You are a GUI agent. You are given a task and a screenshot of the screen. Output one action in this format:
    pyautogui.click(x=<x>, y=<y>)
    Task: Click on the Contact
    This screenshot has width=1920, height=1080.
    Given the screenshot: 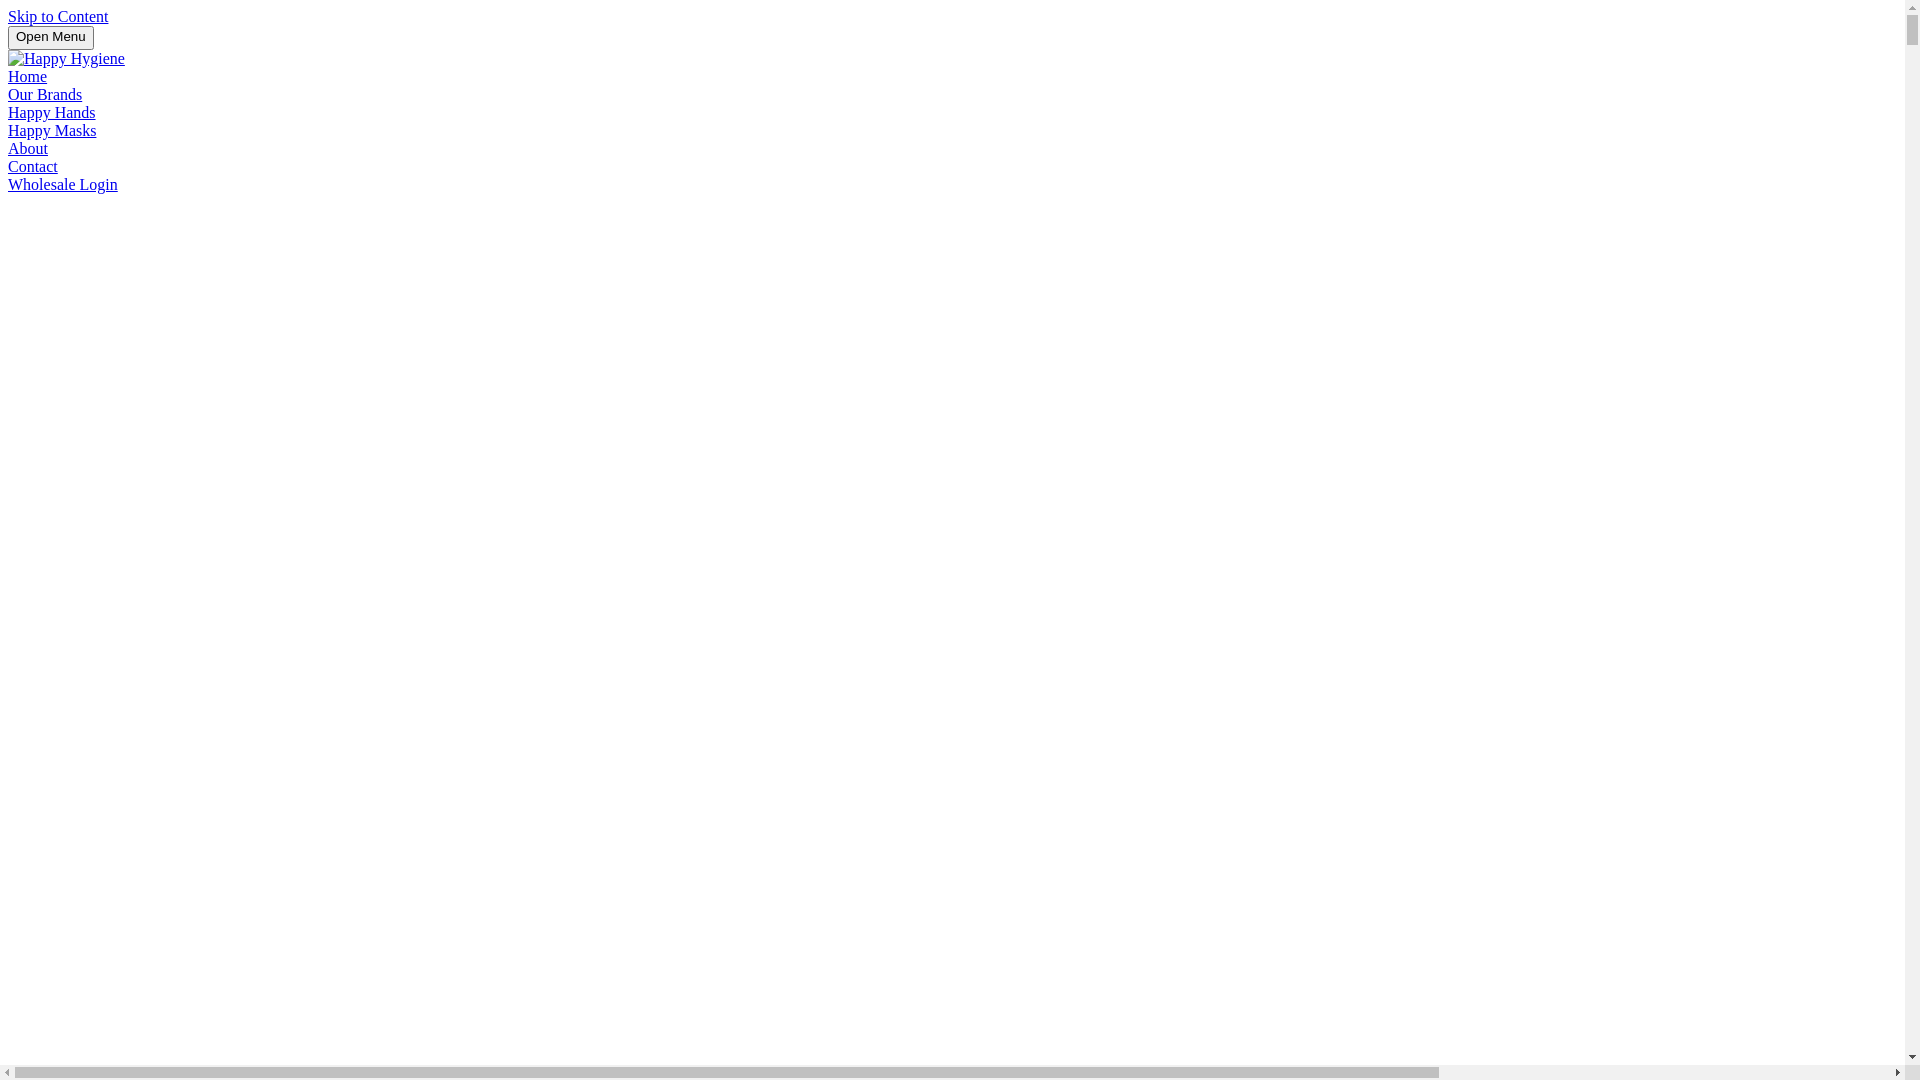 What is the action you would take?
    pyautogui.click(x=33, y=166)
    